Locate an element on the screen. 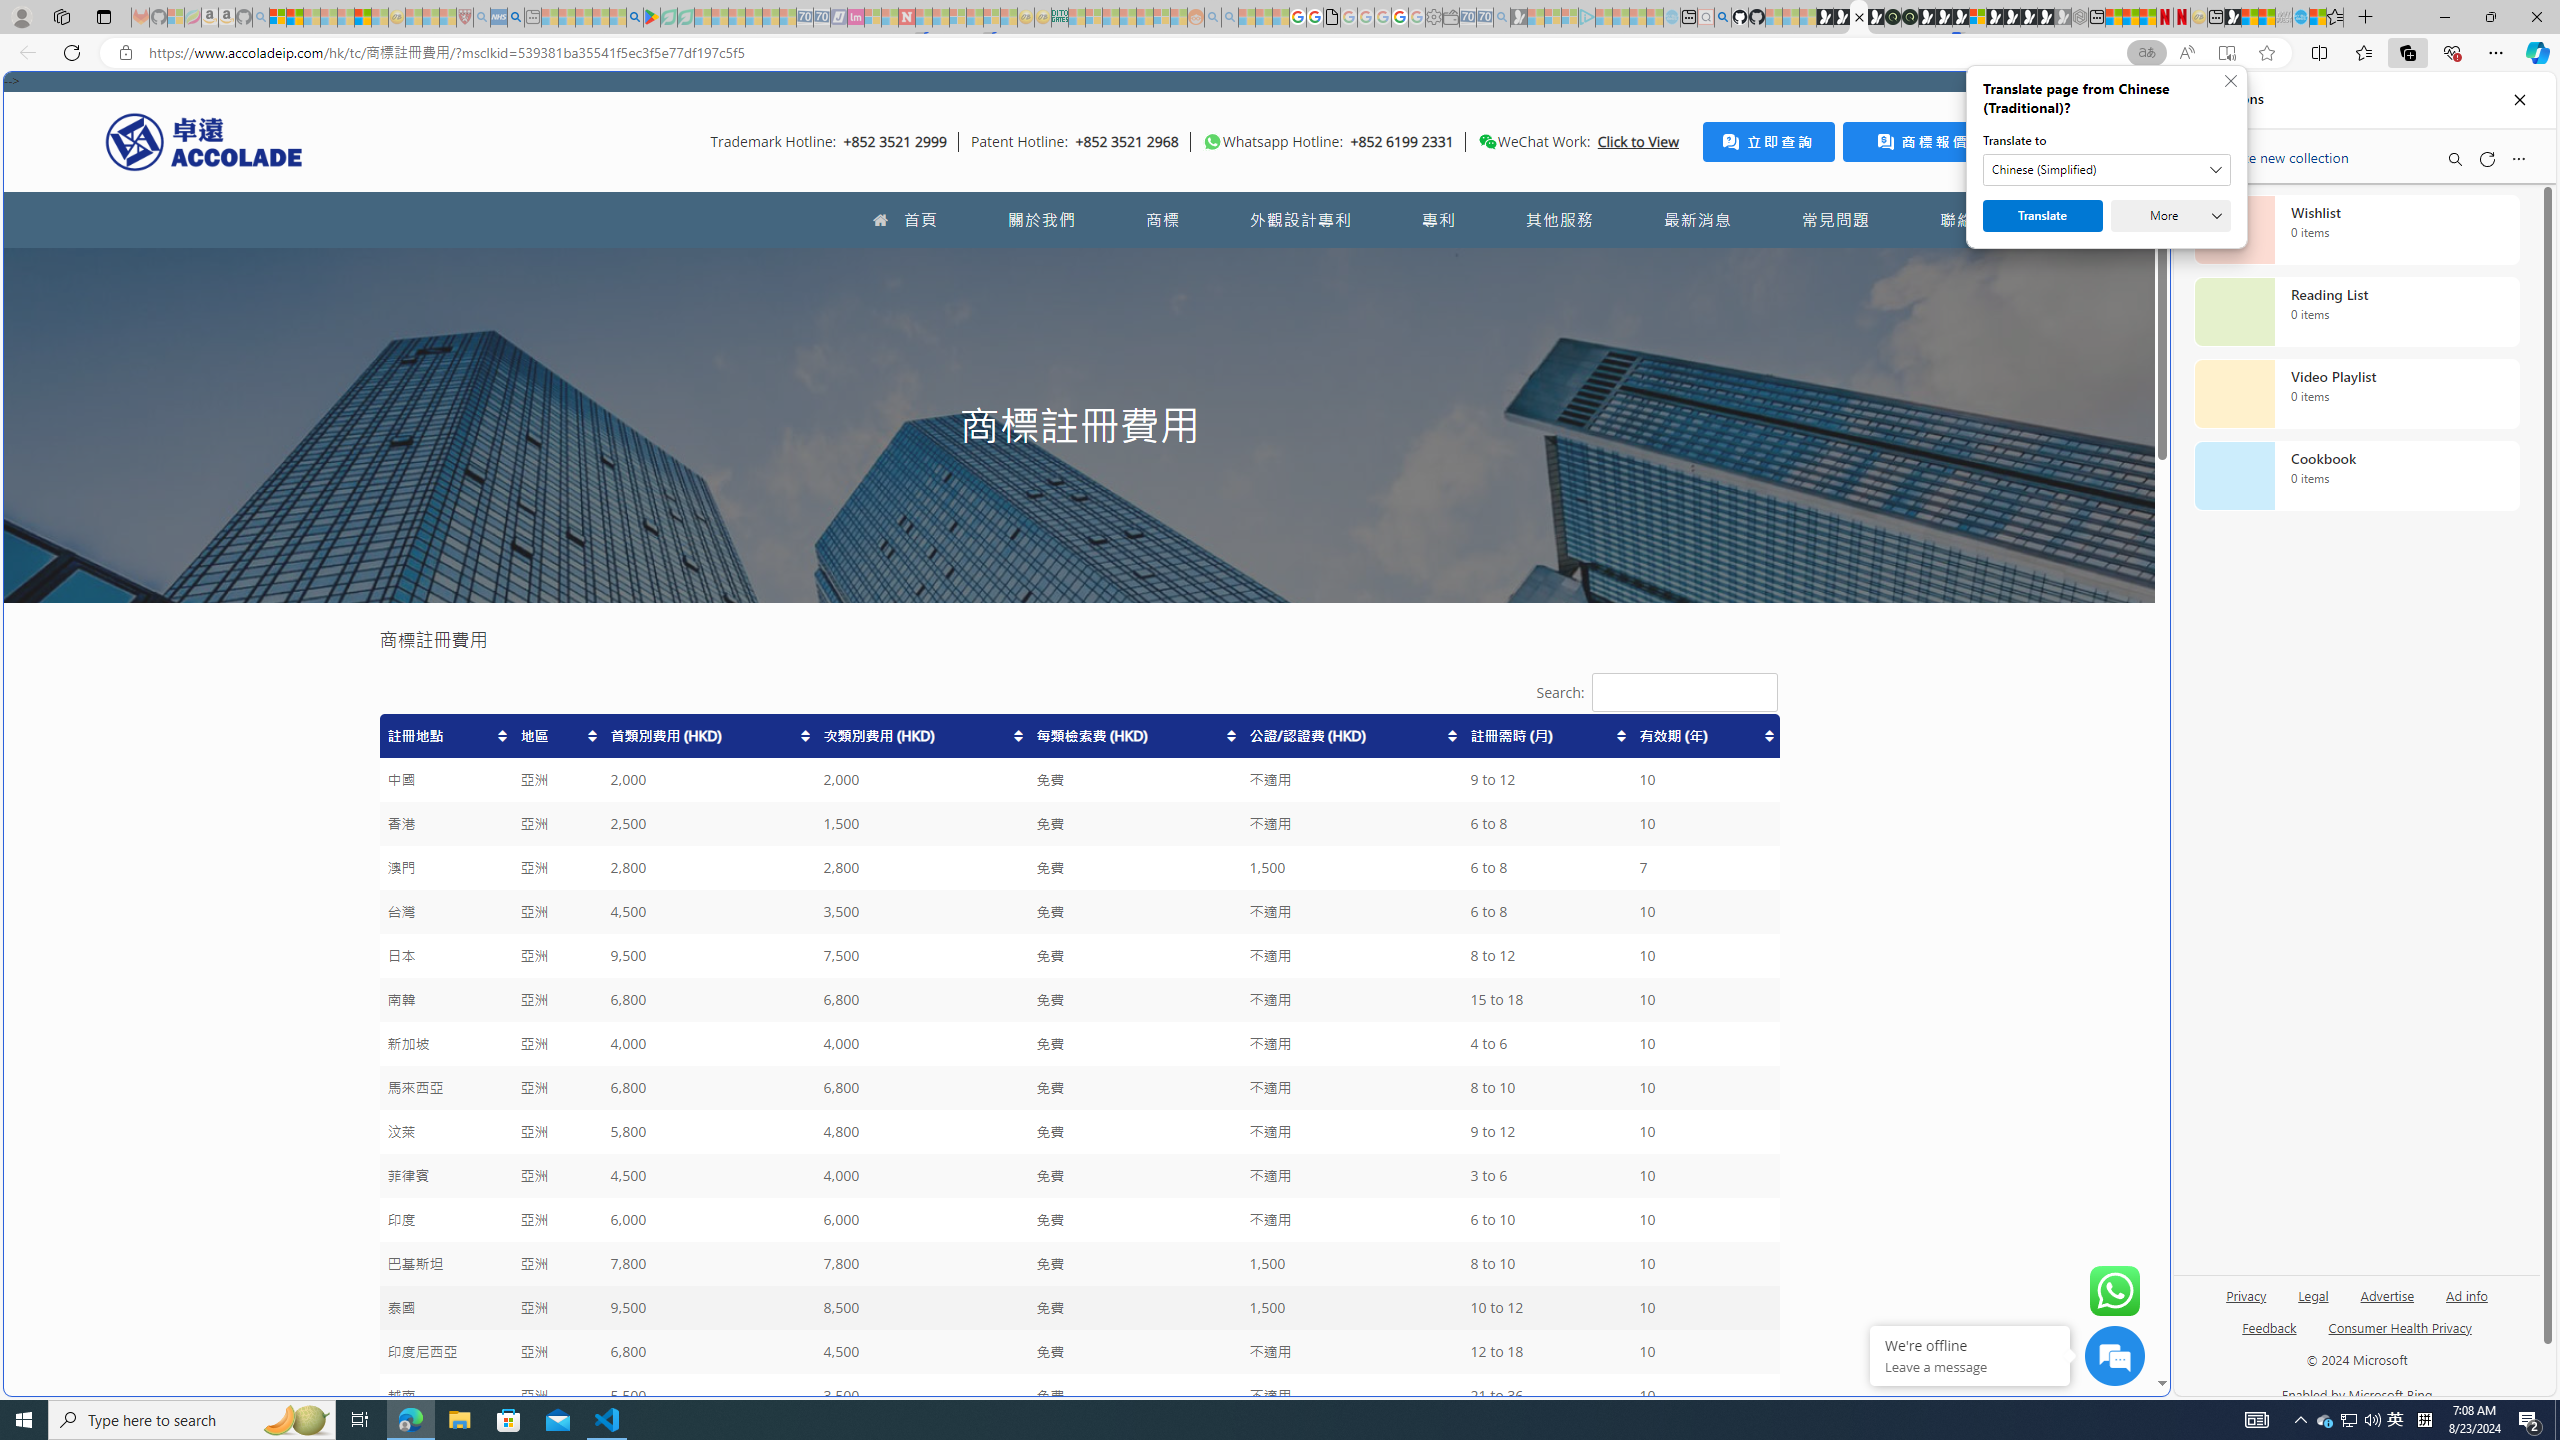 The image size is (2560, 1440). Class: row-14 even is located at coordinates (1078, 1308).